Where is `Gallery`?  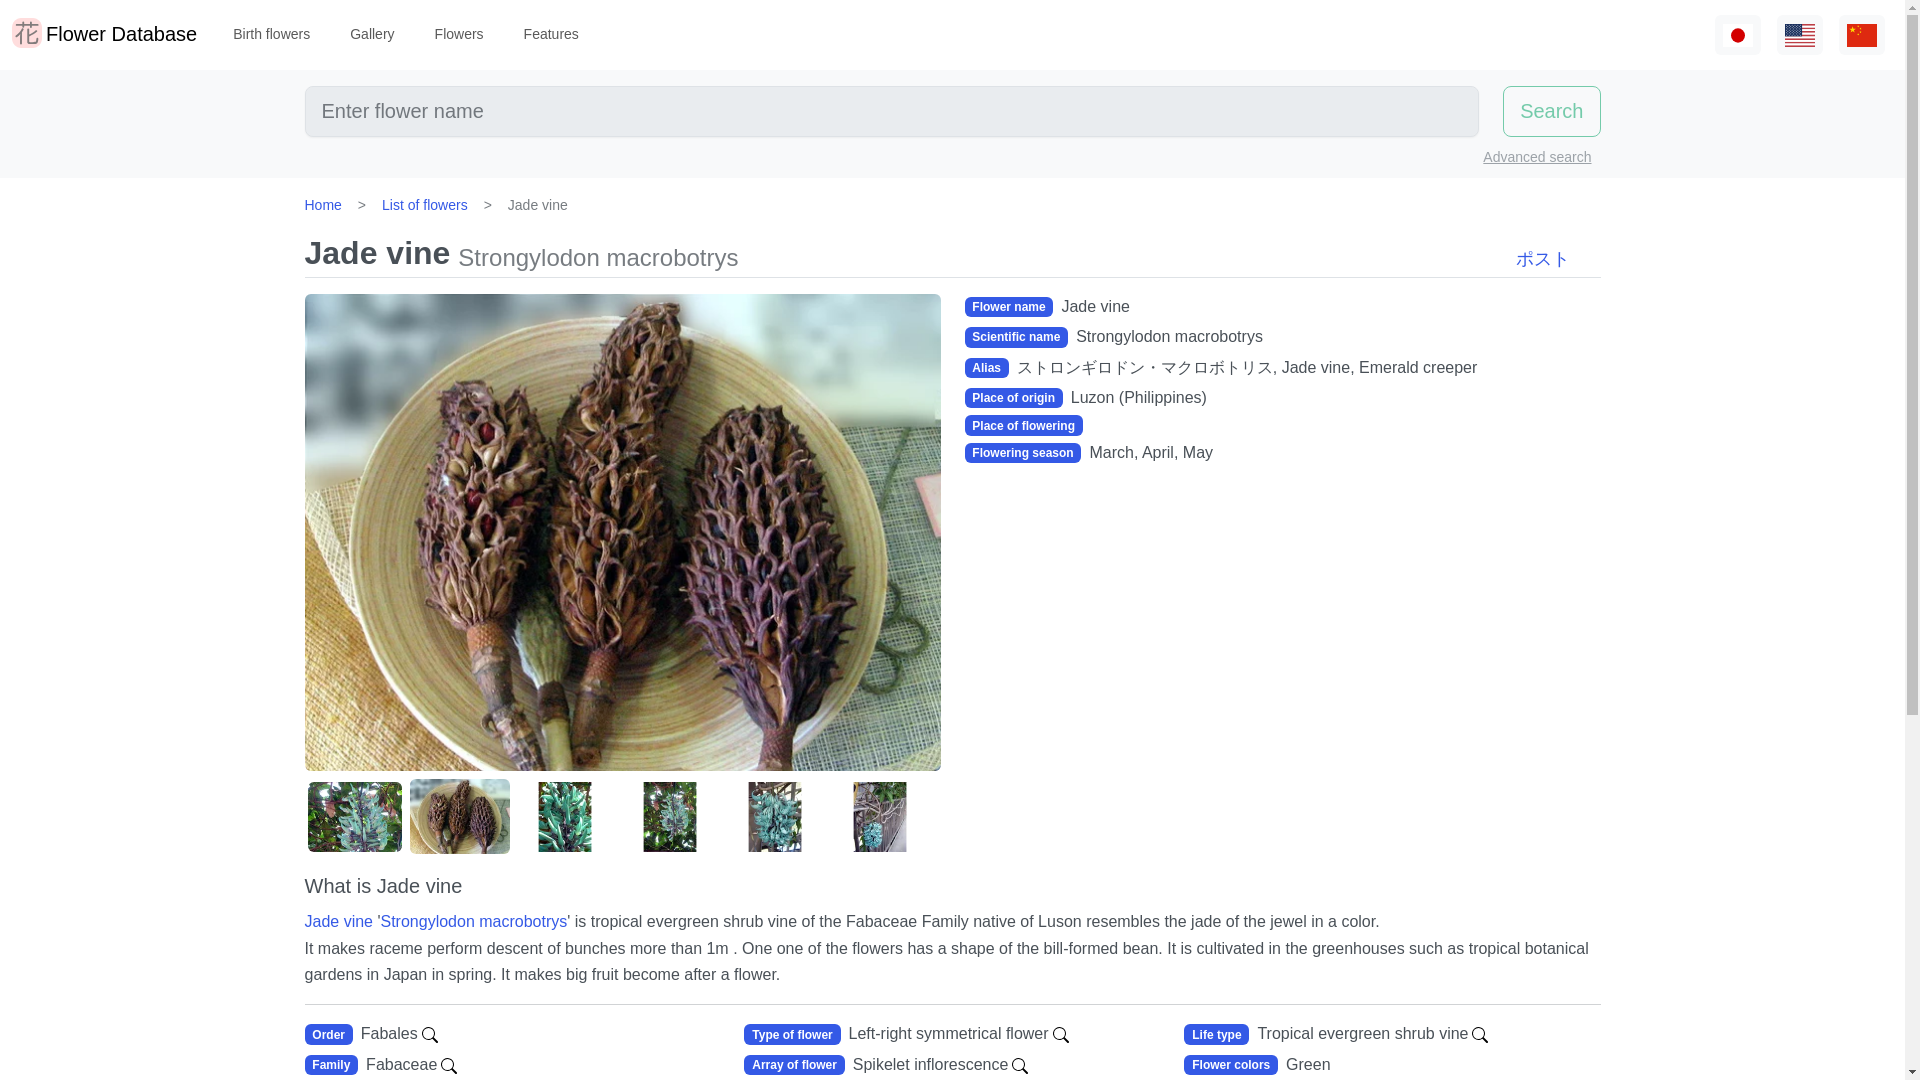 Gallery is located at coordinates (371, 34).